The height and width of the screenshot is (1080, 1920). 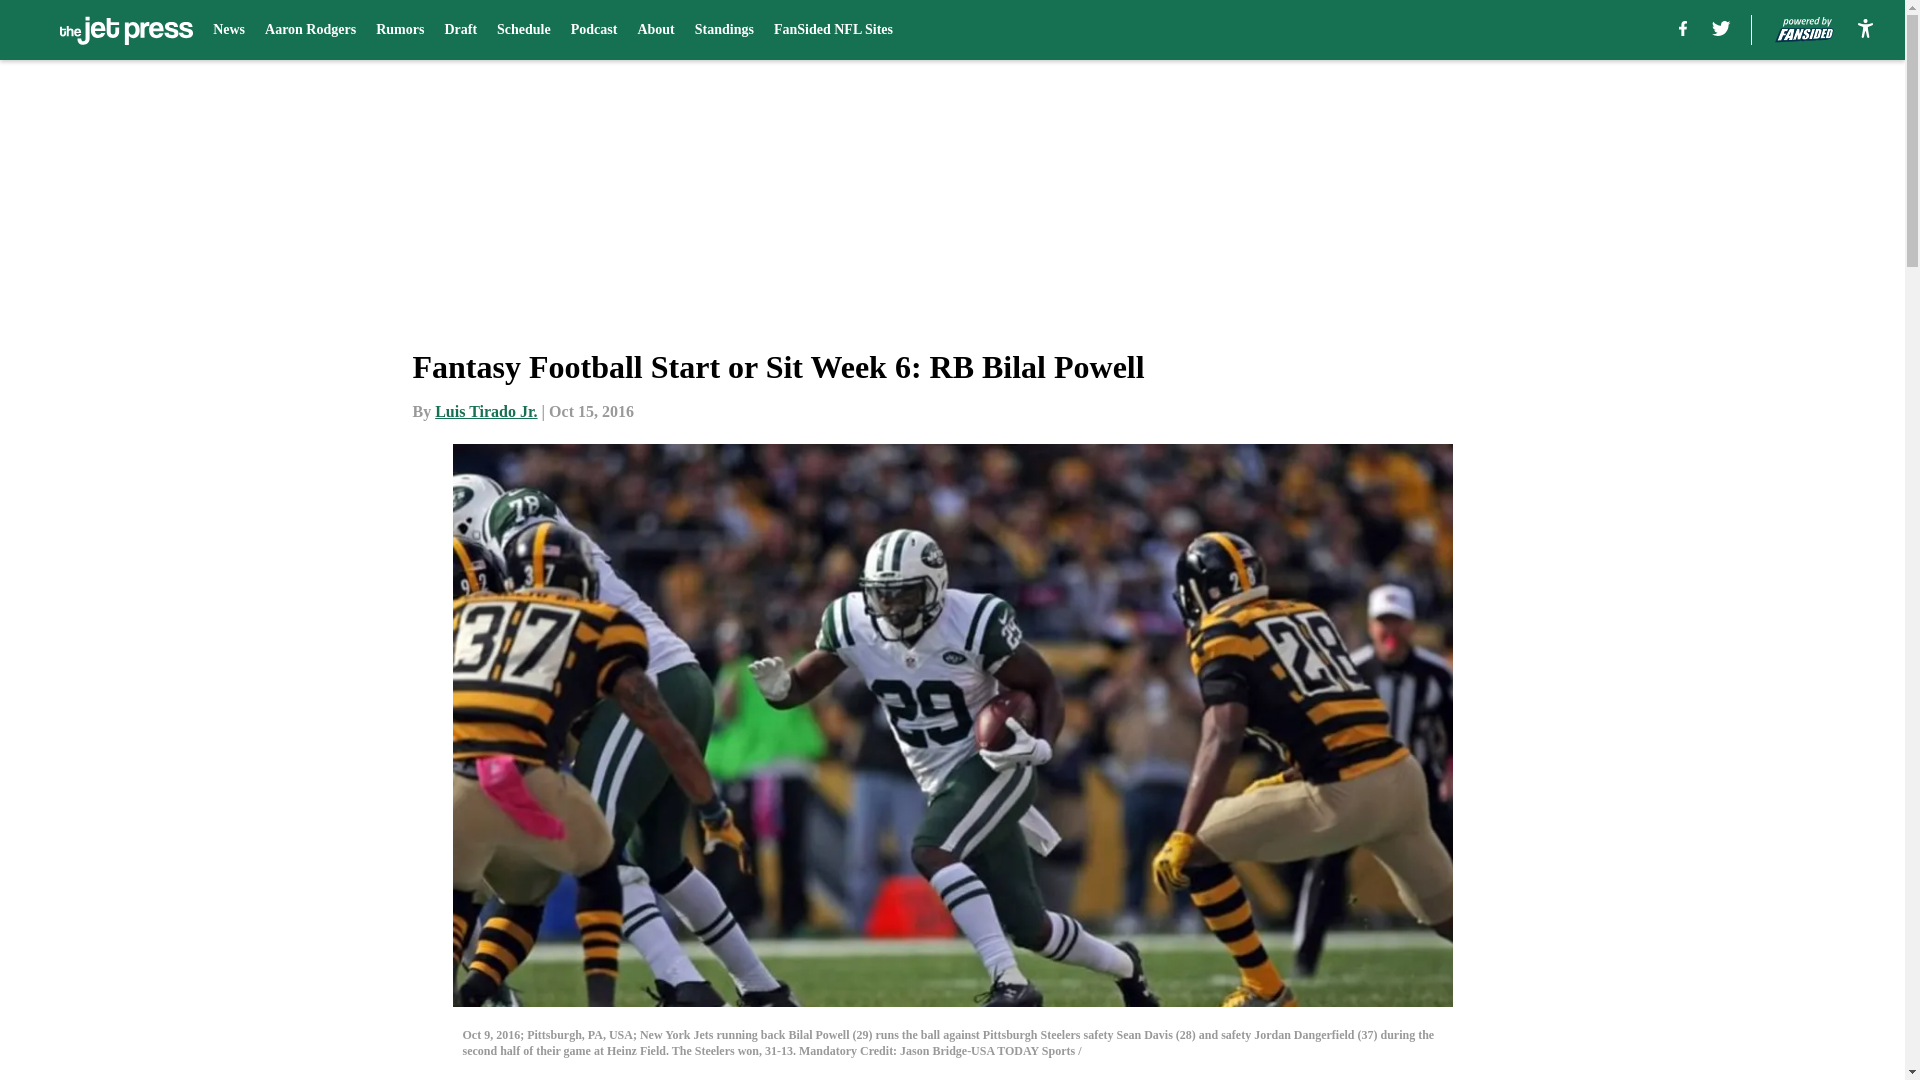 What do you see at coordinates (400, 30) in the screenshot?
I see `Rumors` at bounding box center [400, 30].